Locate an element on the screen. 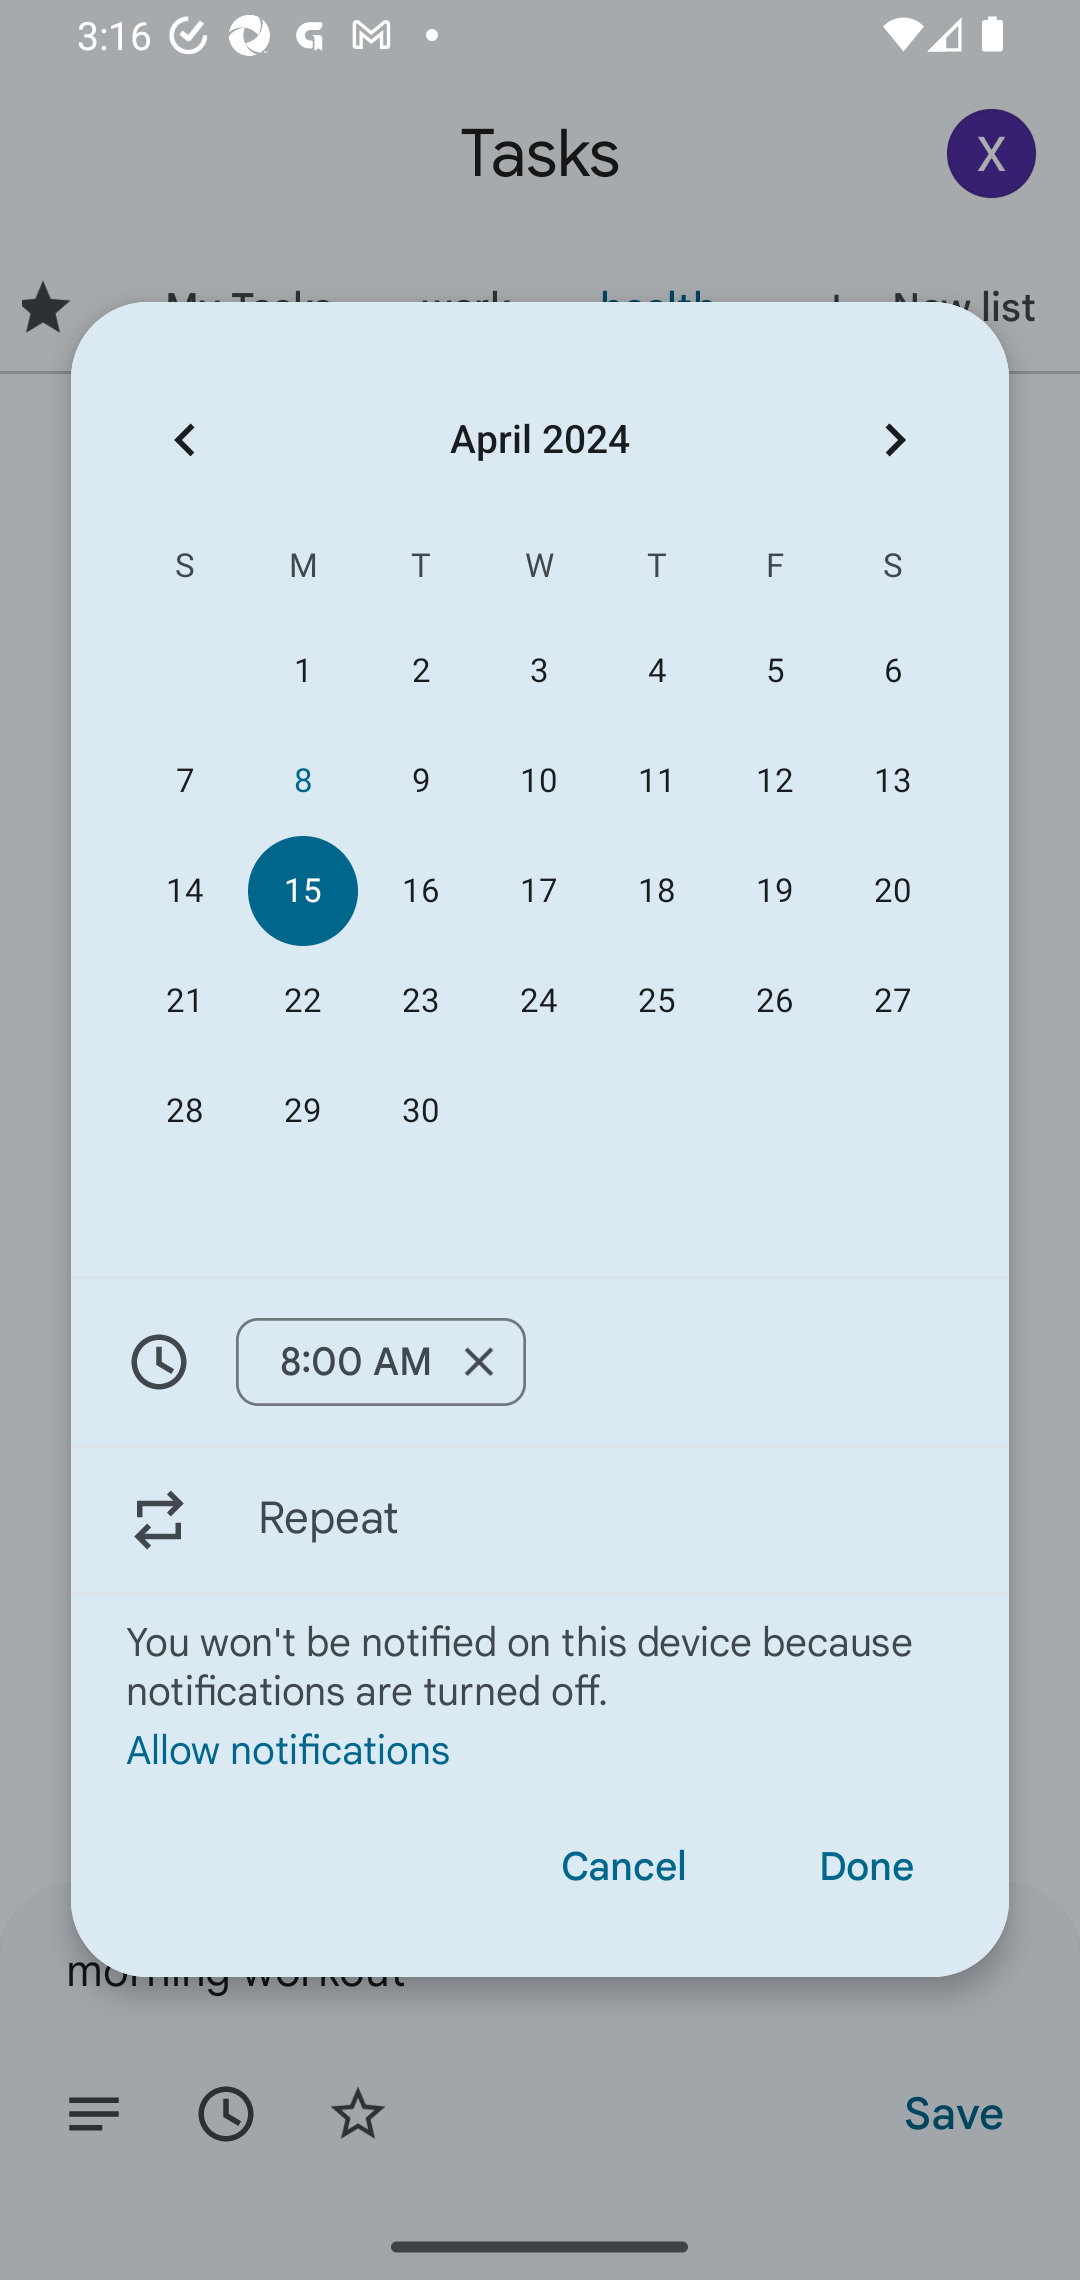 This screenshot has height=2280, width=1080. 27 27 April 2024 is located at coordinates (892, 1000).